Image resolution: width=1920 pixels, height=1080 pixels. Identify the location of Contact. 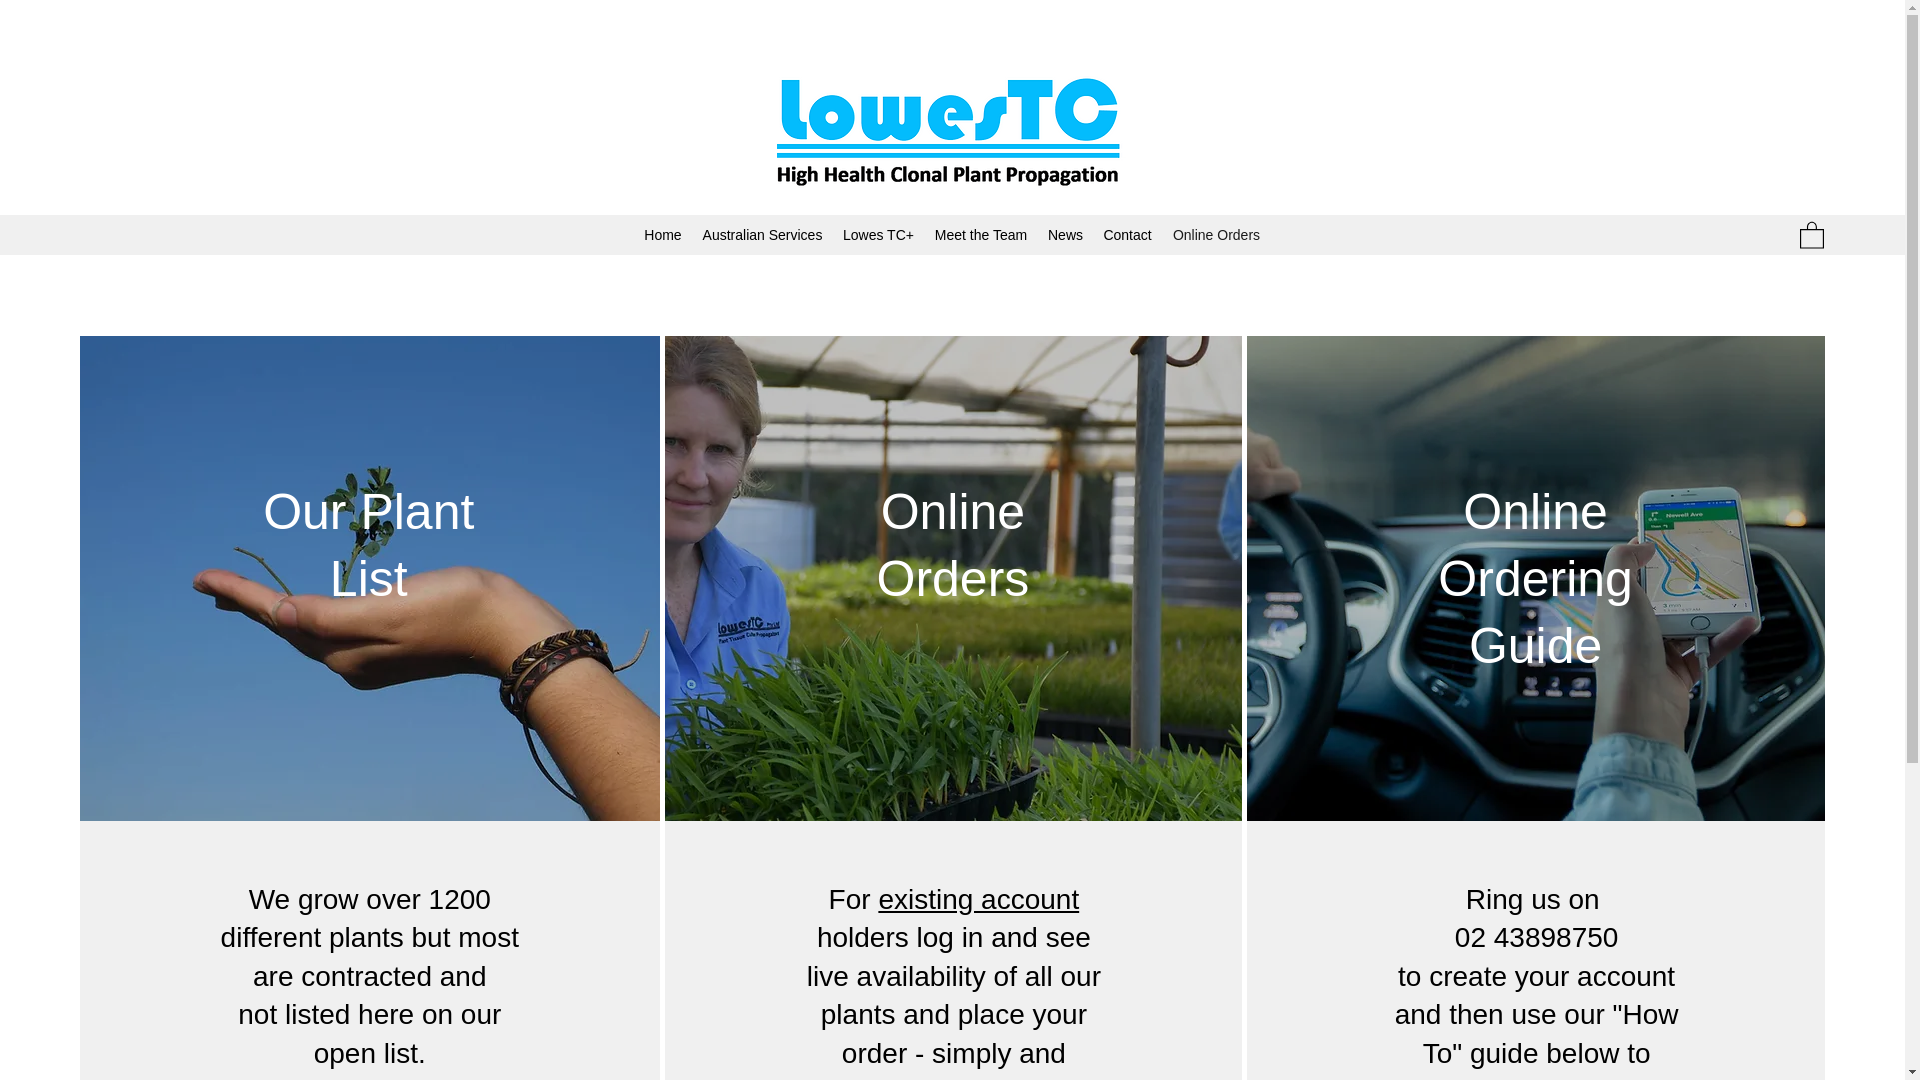
(1126, 234).